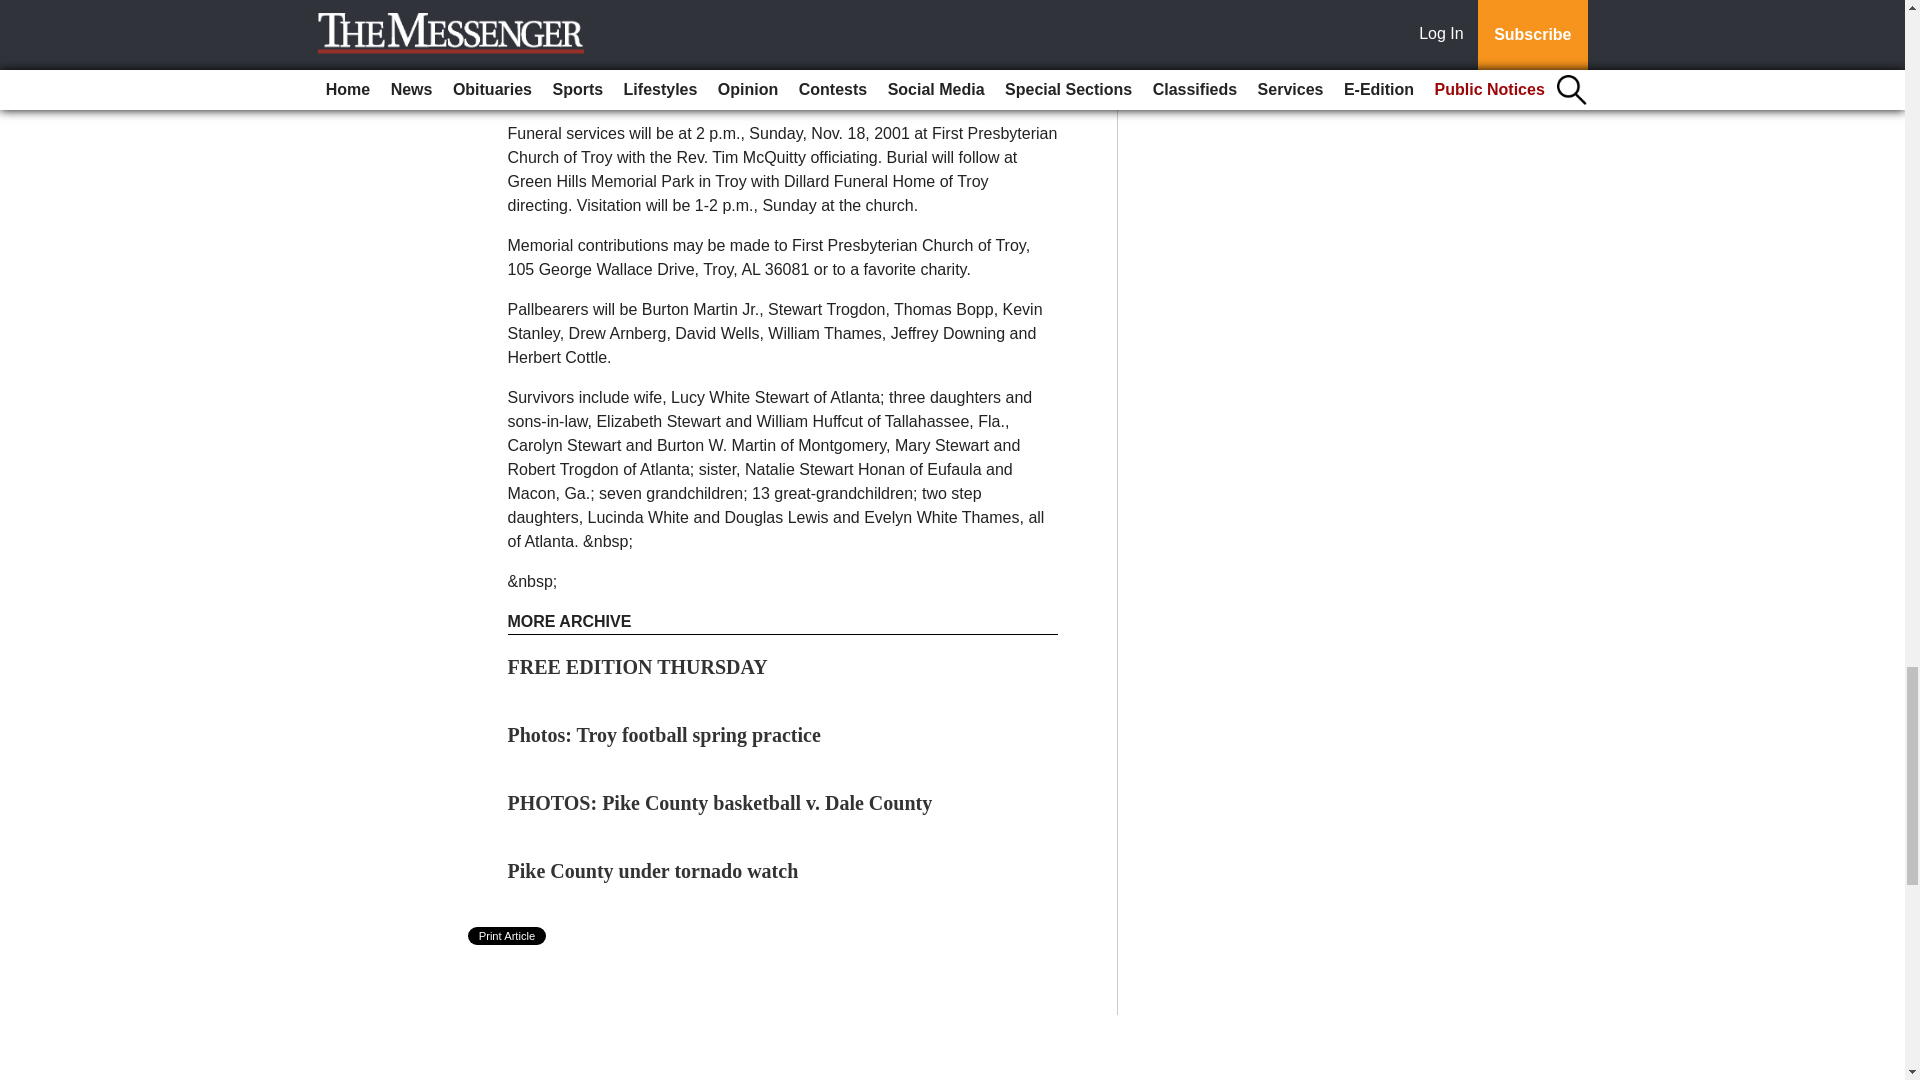 The width and height of the screenshot is (1920, 1080). What do you see at coordinates (653, 870) in the screenshot?
I see `Pike County under tornado watch` at bounding box center [653, 870].